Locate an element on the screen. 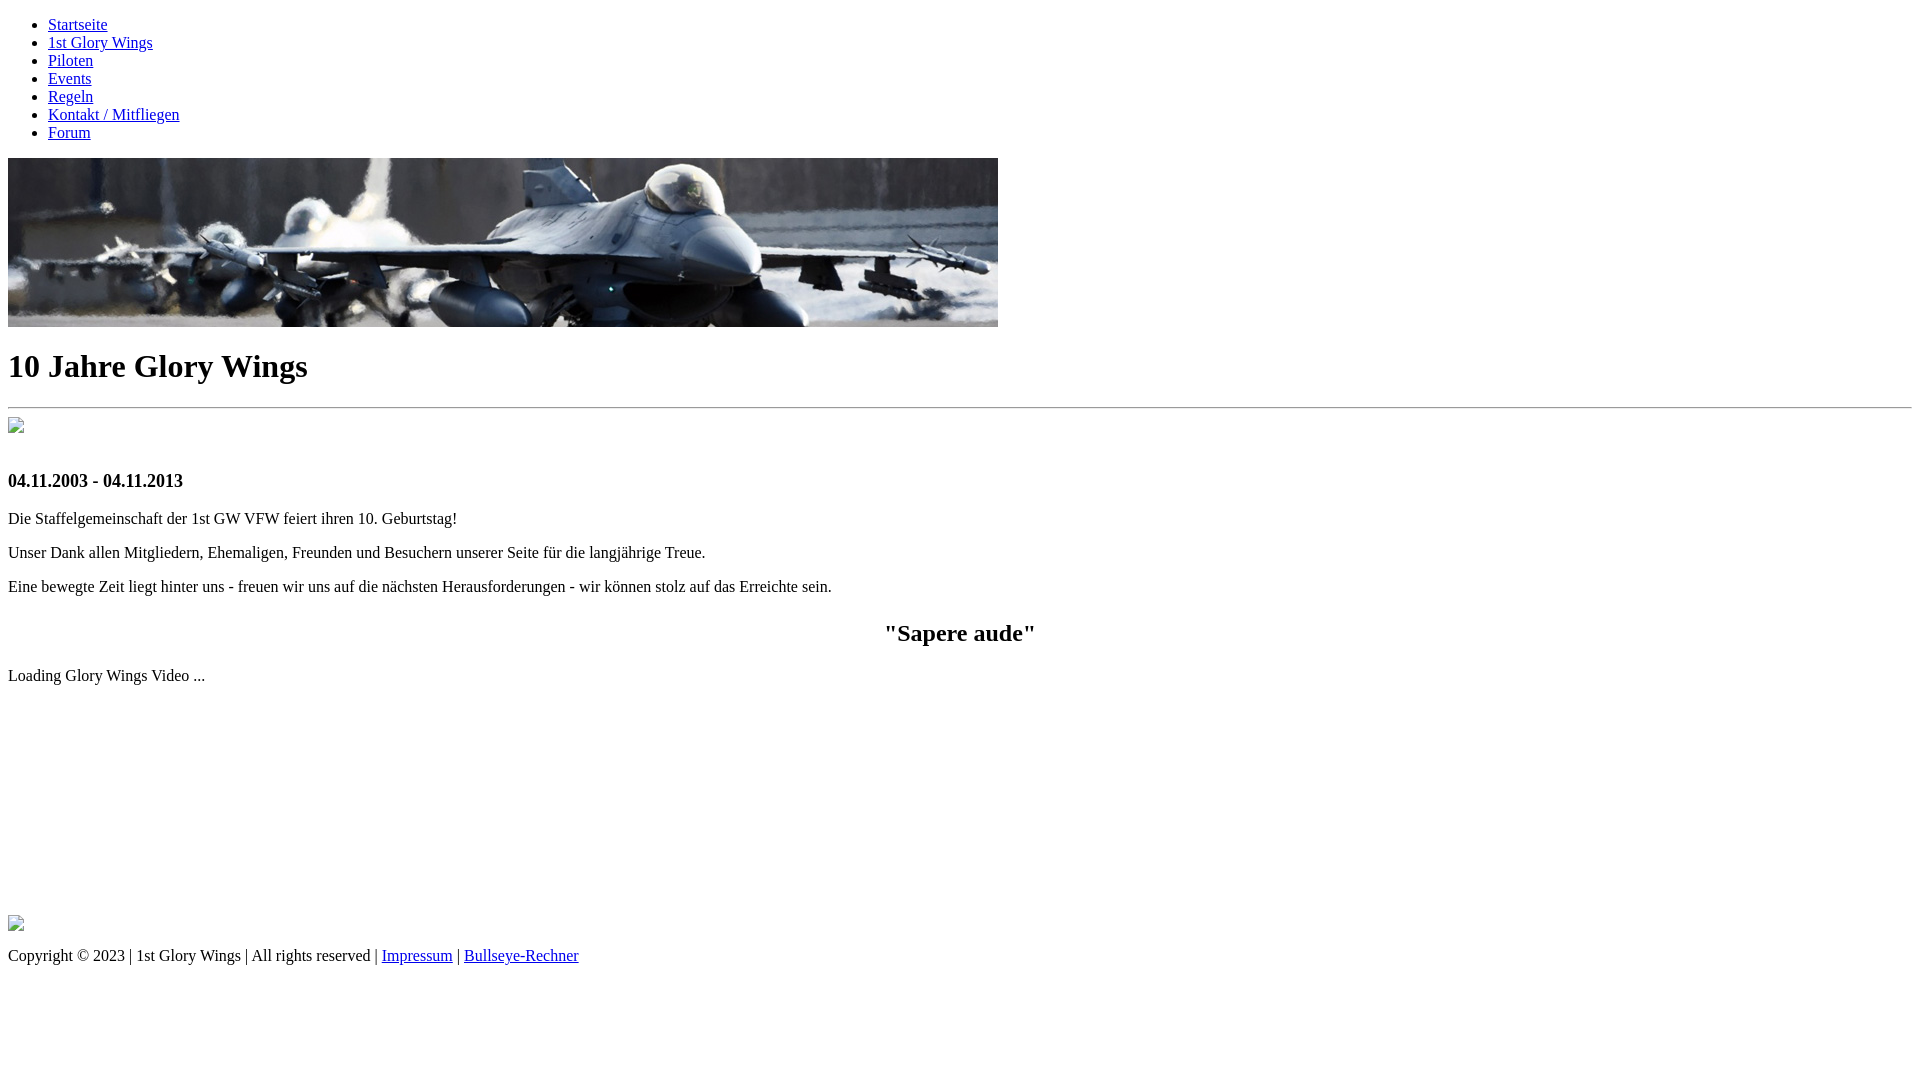 The width and height of the screenshot is (1920, 1080). 1st Glory Wings is located at coordinates (100, 42).